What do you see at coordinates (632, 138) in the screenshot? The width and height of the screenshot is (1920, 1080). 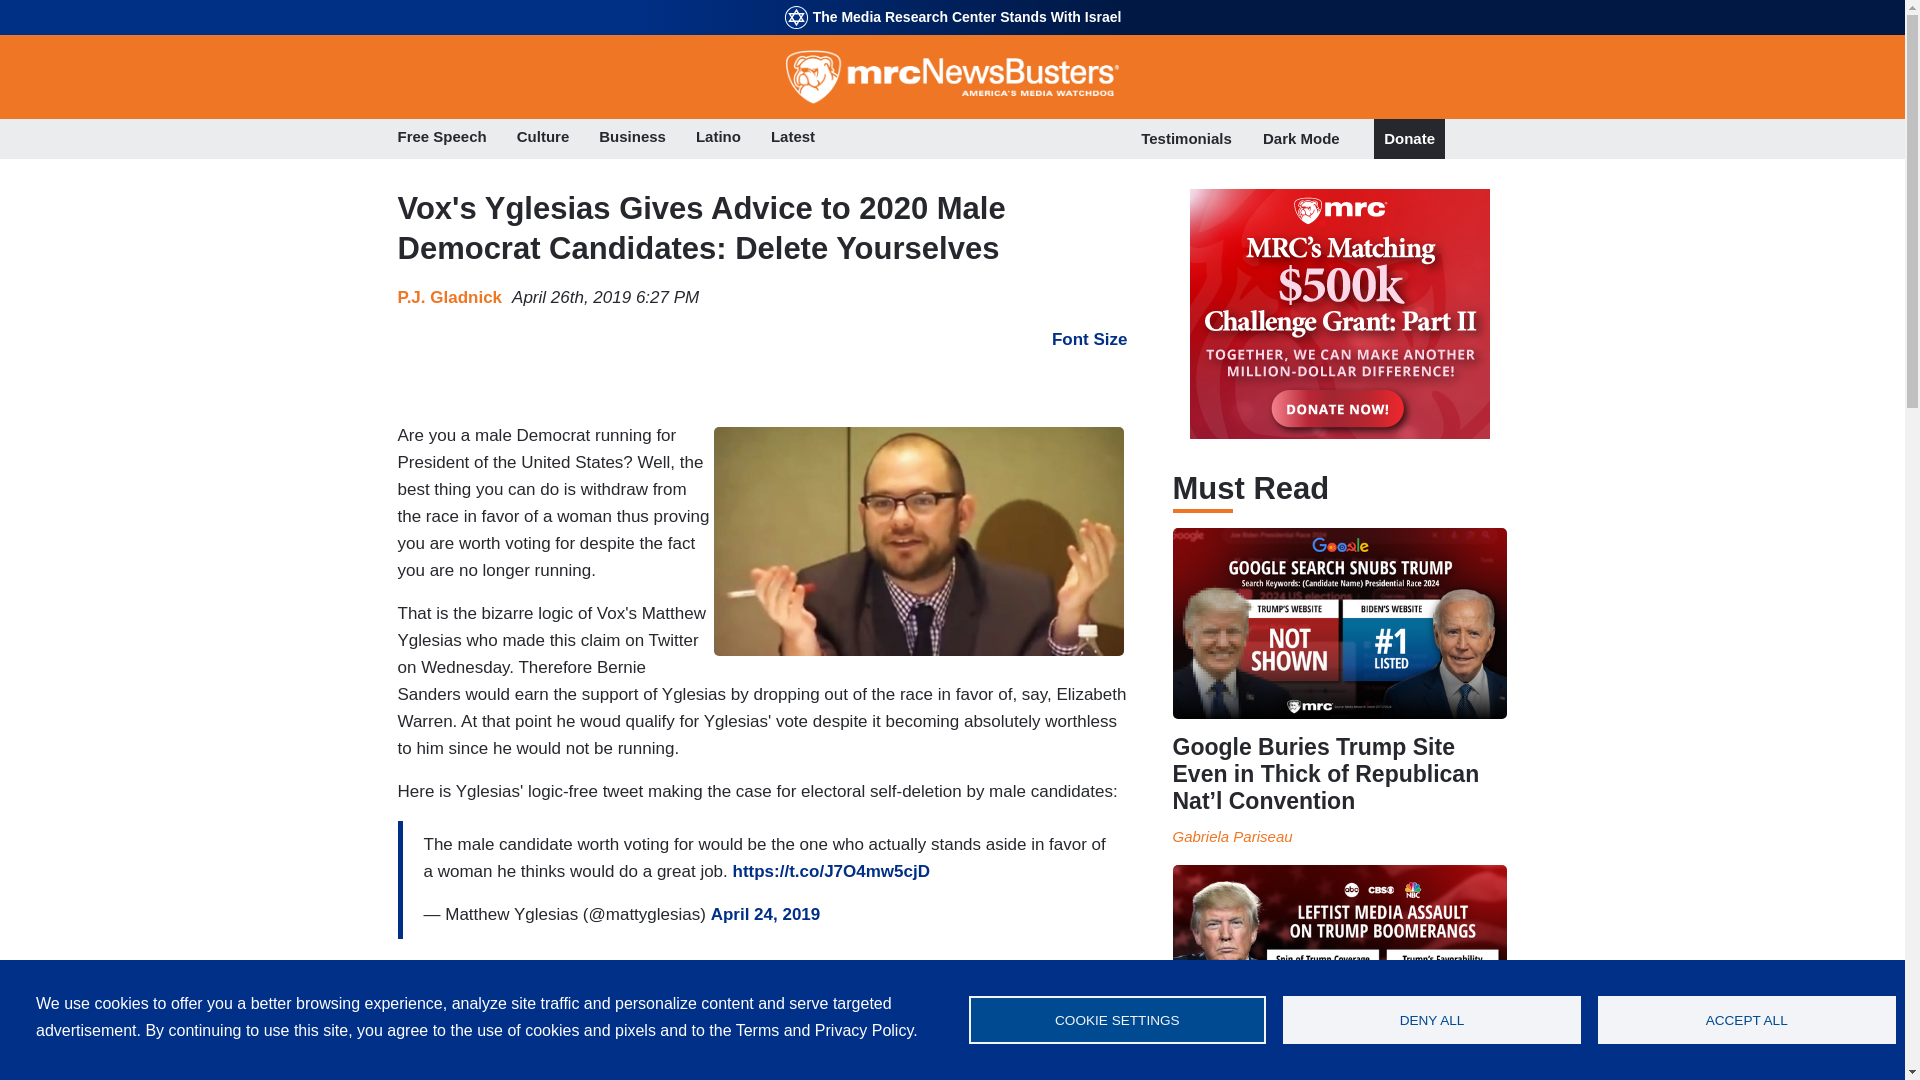 I see `Business` at bounding box center [632, 138].